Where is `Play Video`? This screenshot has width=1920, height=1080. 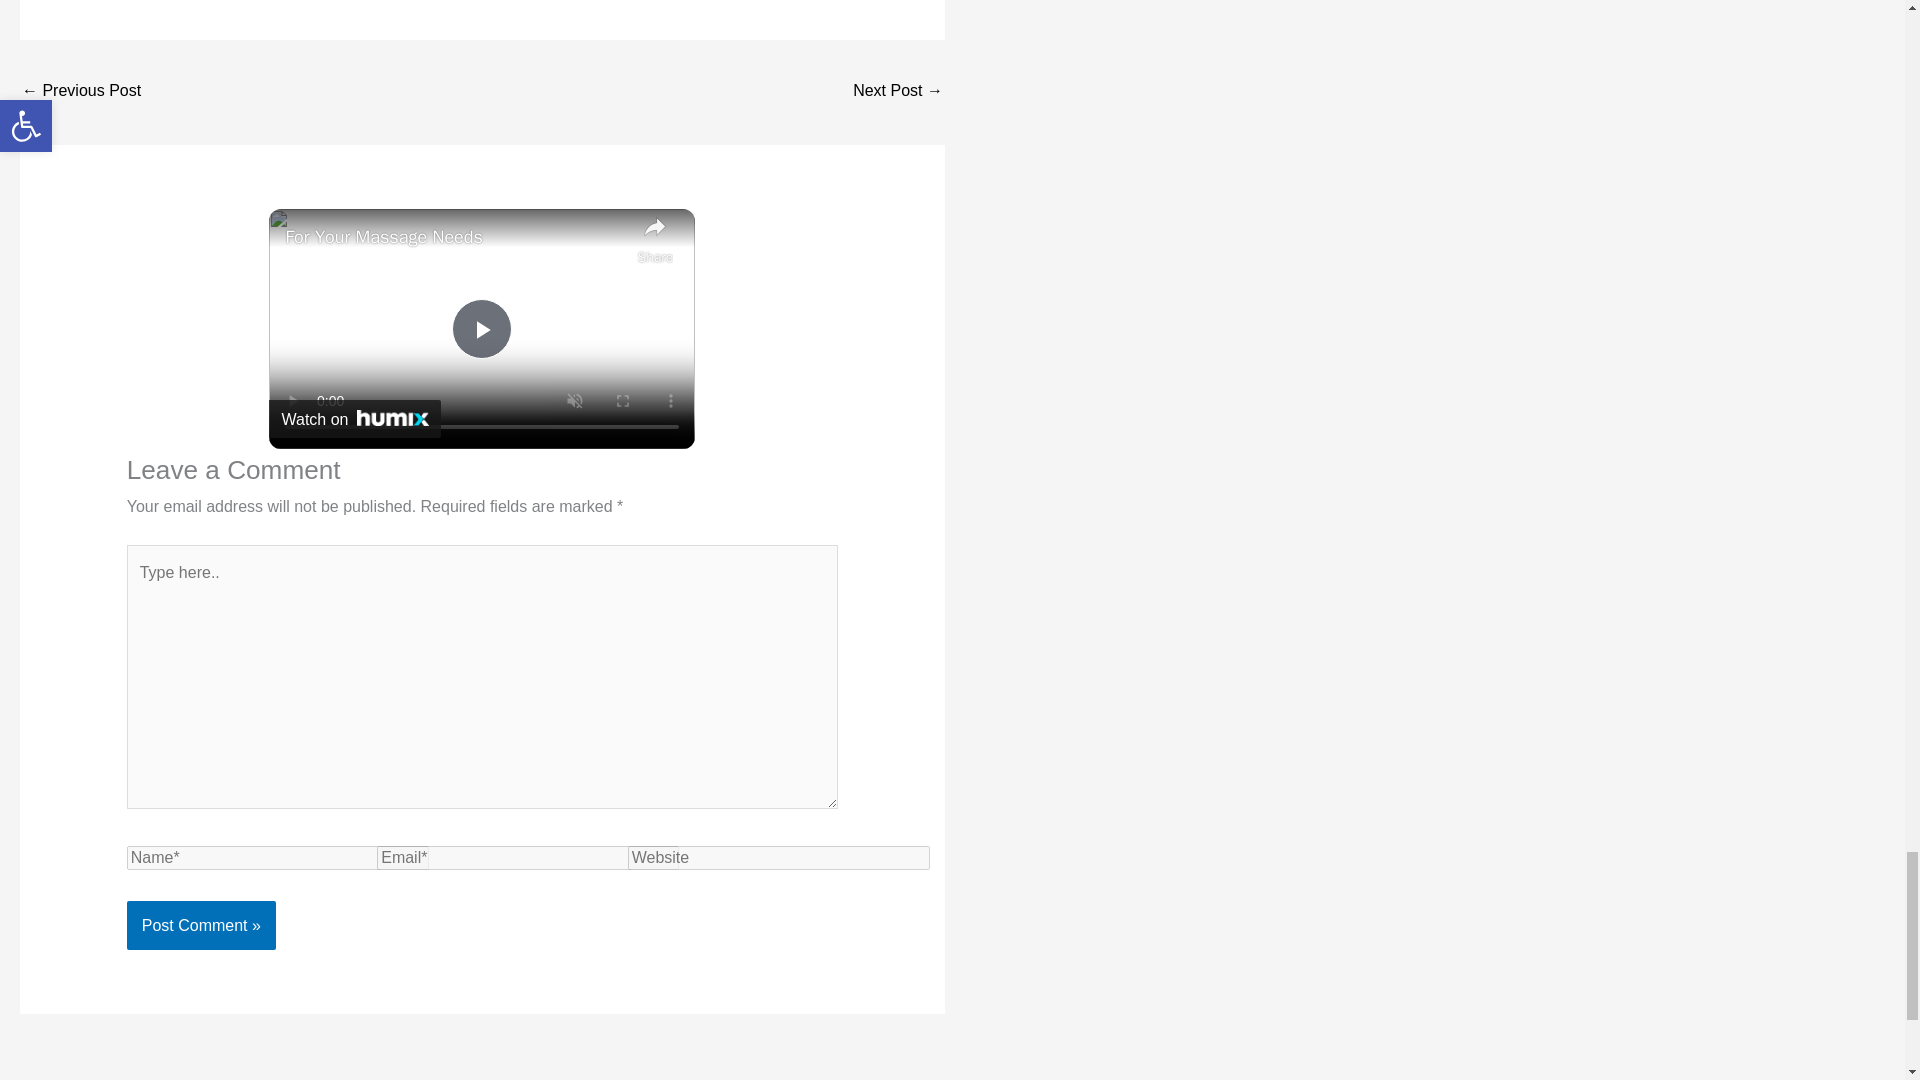 Play Video is located at coordinates (482, 328).